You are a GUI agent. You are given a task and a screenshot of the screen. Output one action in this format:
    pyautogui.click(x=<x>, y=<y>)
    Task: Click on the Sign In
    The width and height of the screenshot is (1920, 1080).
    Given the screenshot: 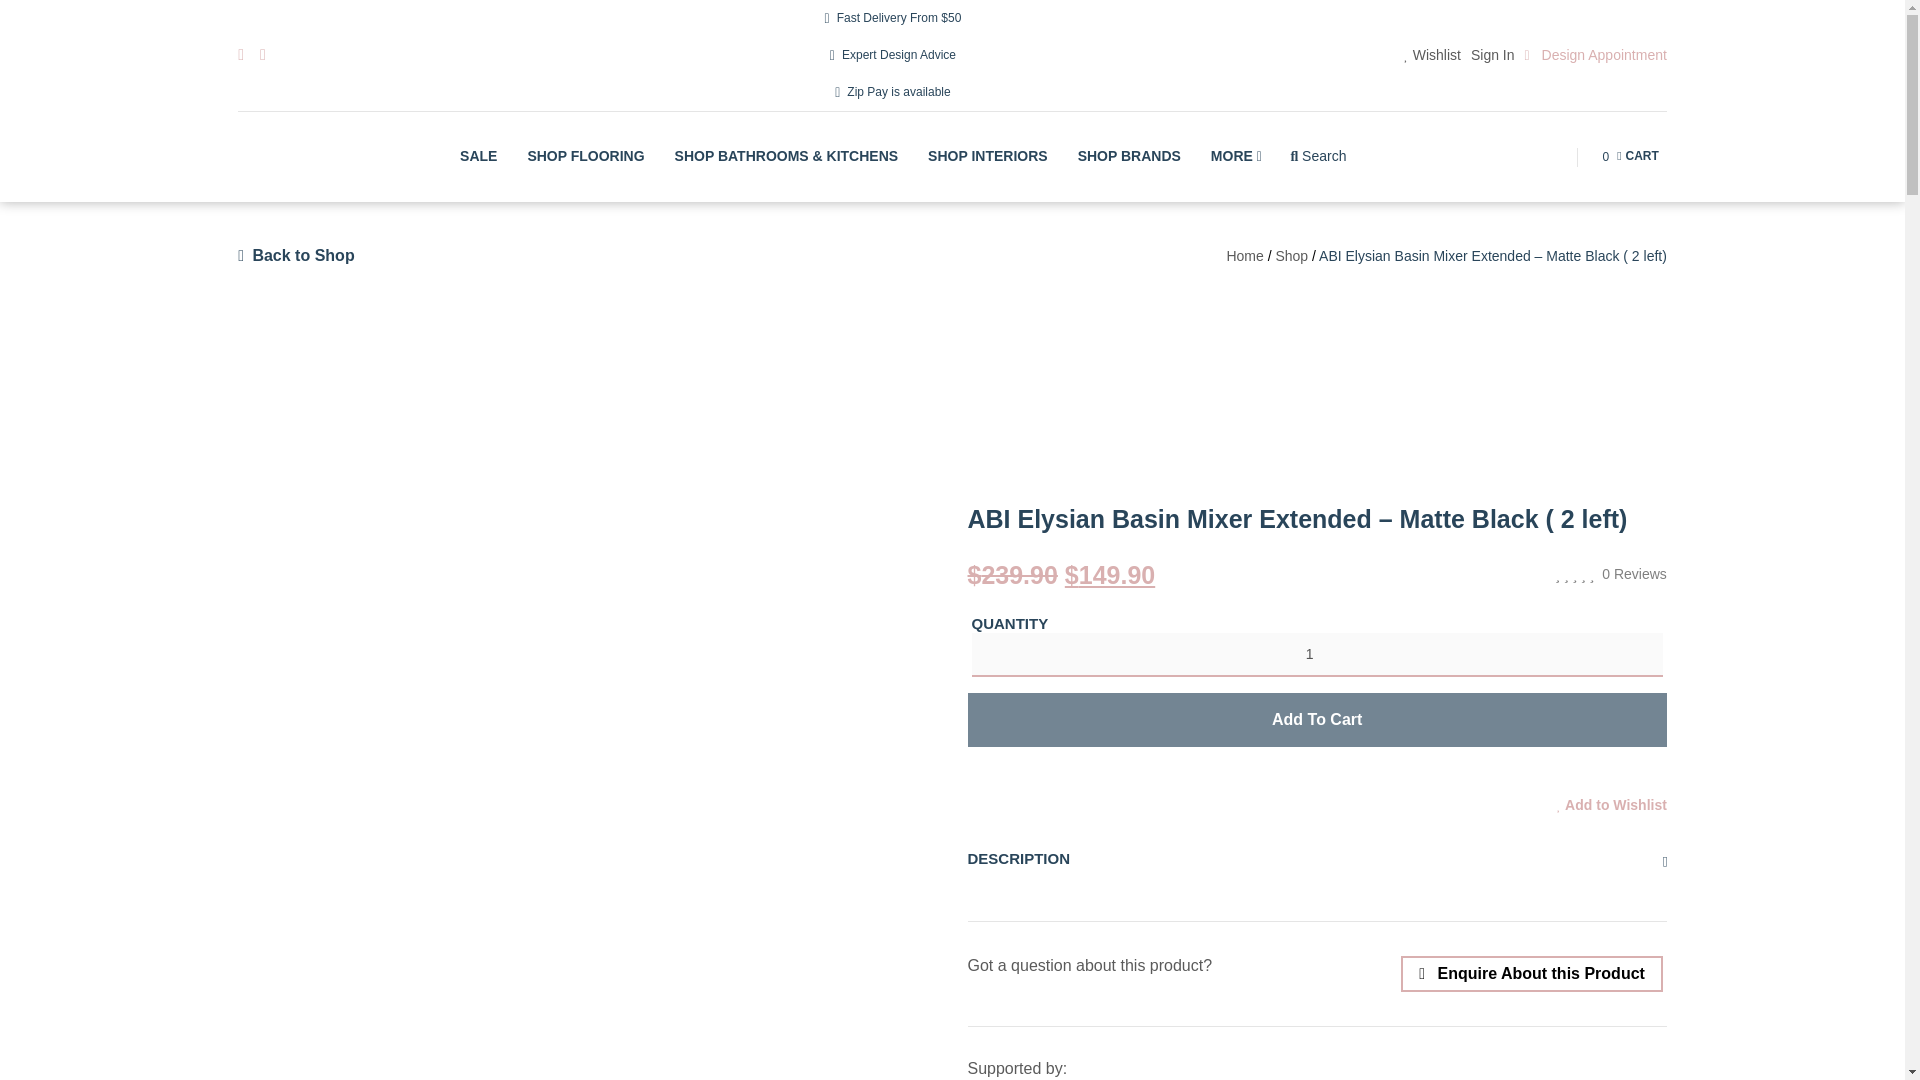 What is the action you would take?
    pyautogui.click(x=1492, y=55)
    